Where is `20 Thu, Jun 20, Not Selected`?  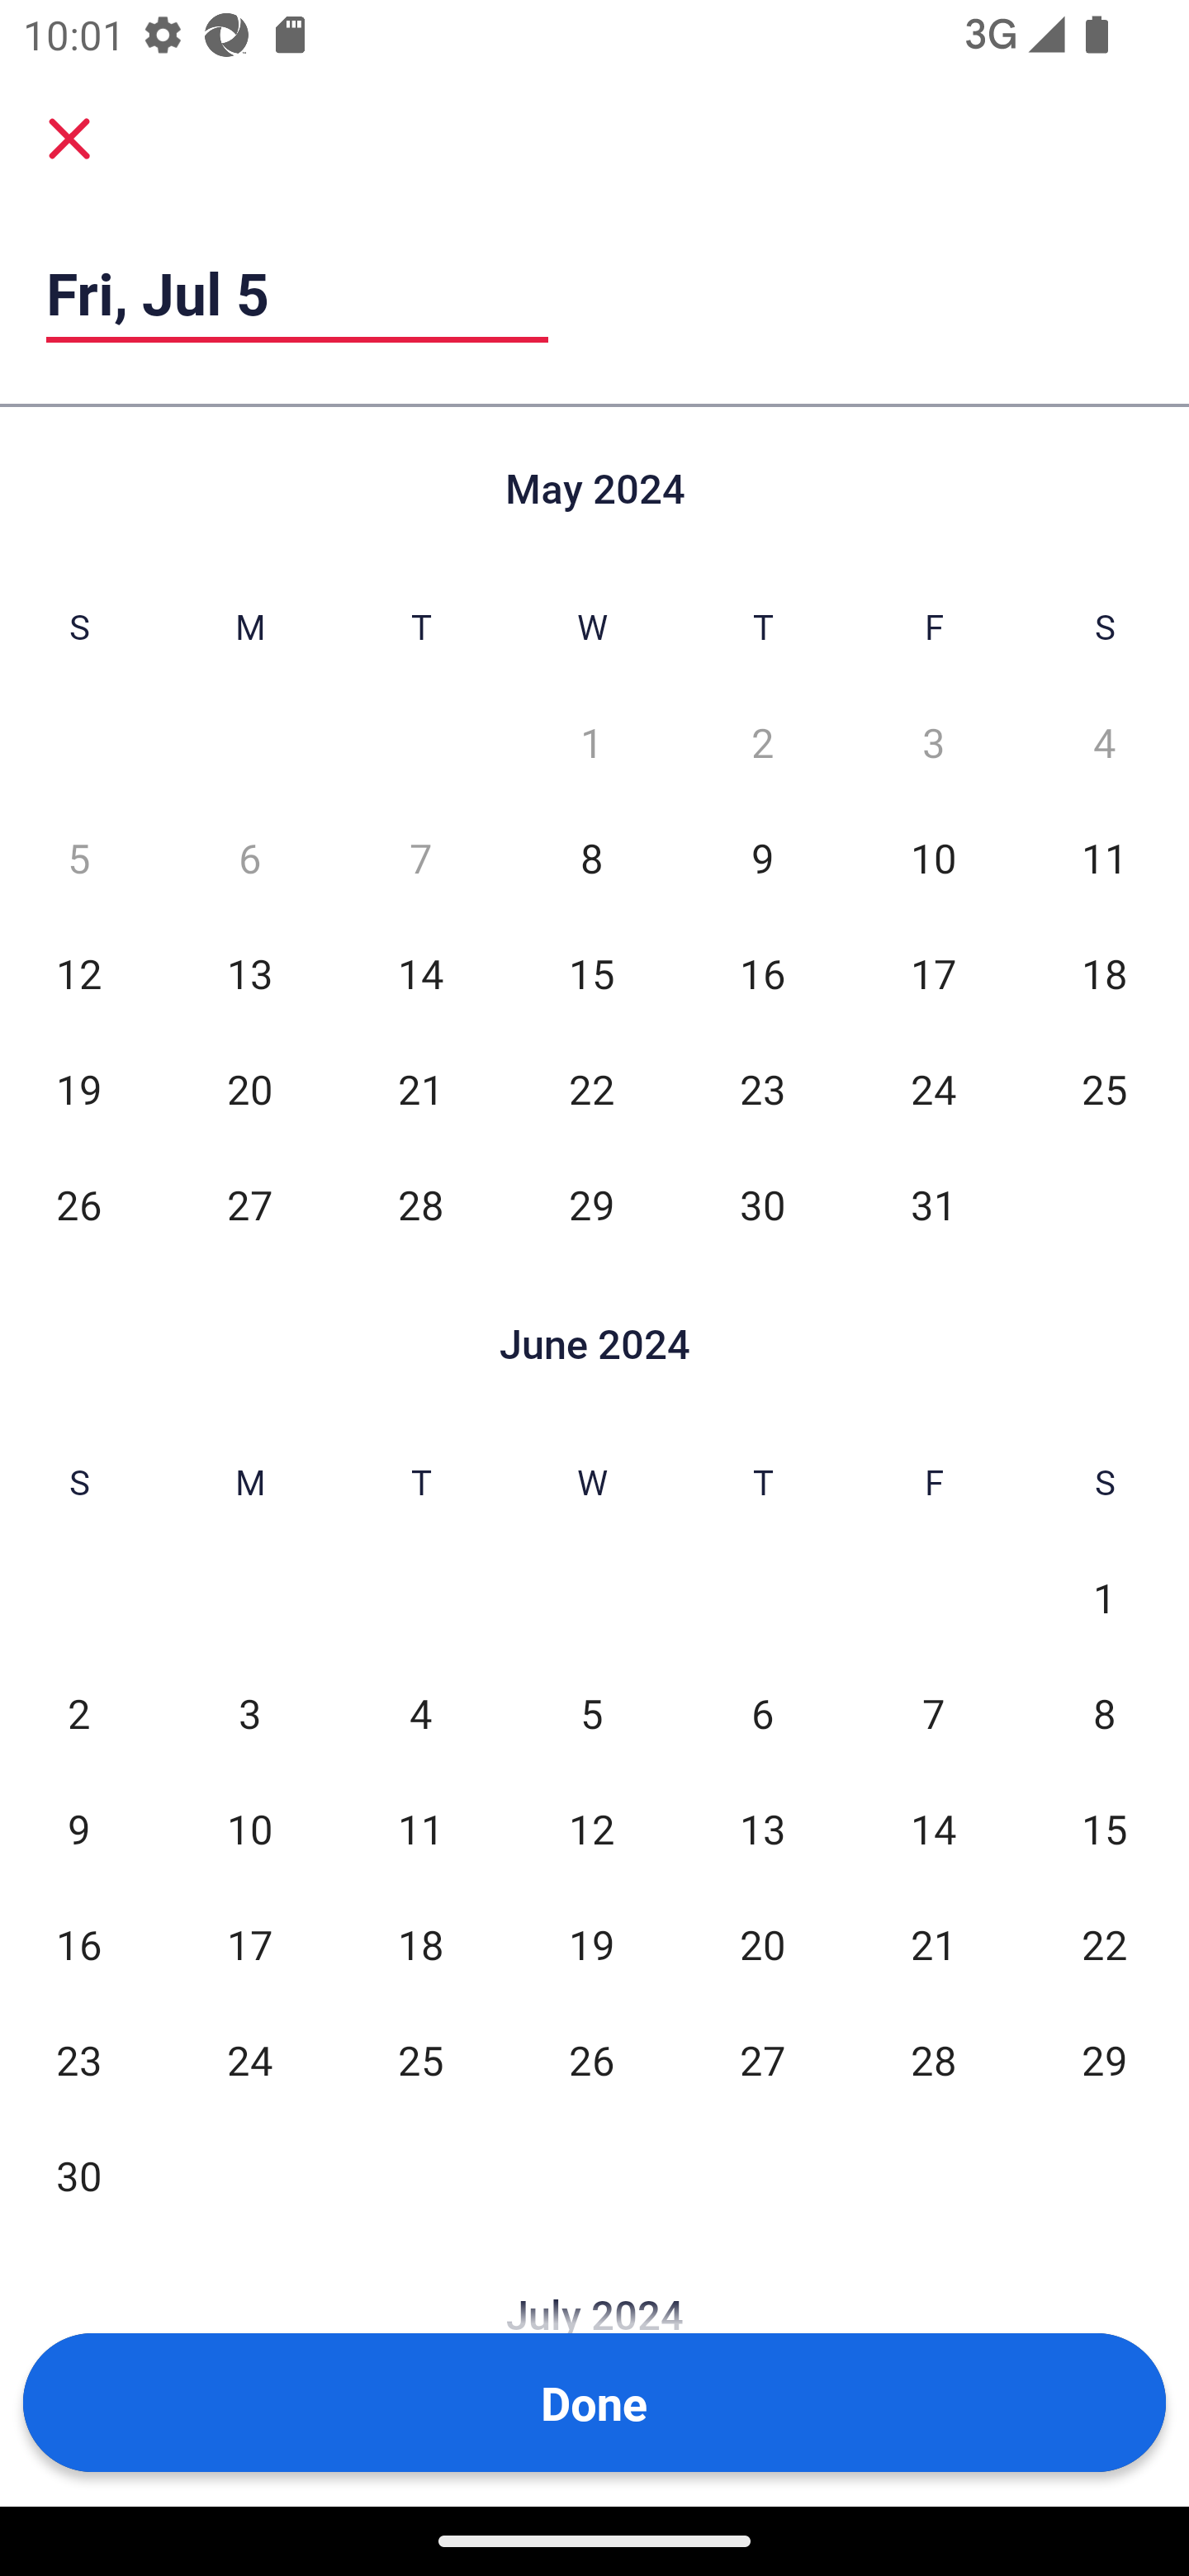
20 Thu, Jun 20, Not Selected is located at coordinates (762, 1944).